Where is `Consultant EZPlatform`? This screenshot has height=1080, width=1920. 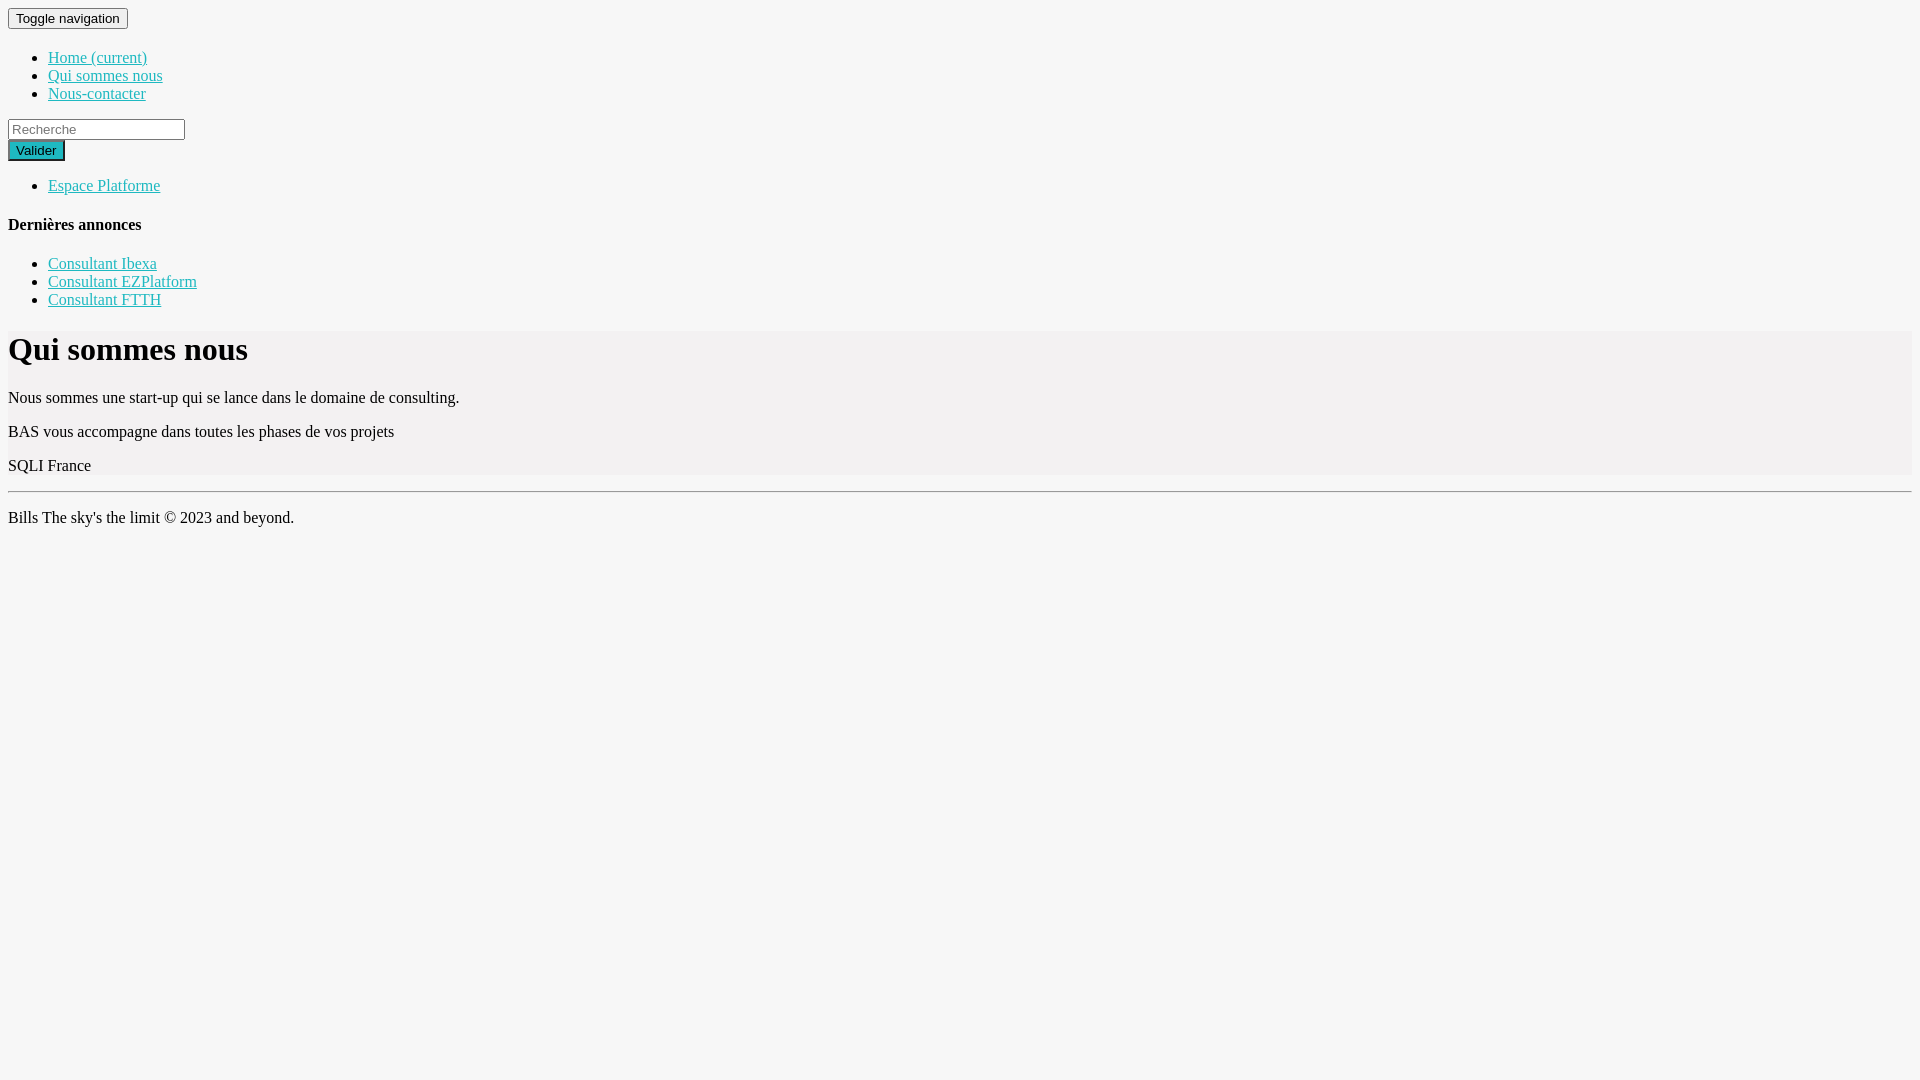
Consultant EZPlatform is located at coordinates (122, 282).